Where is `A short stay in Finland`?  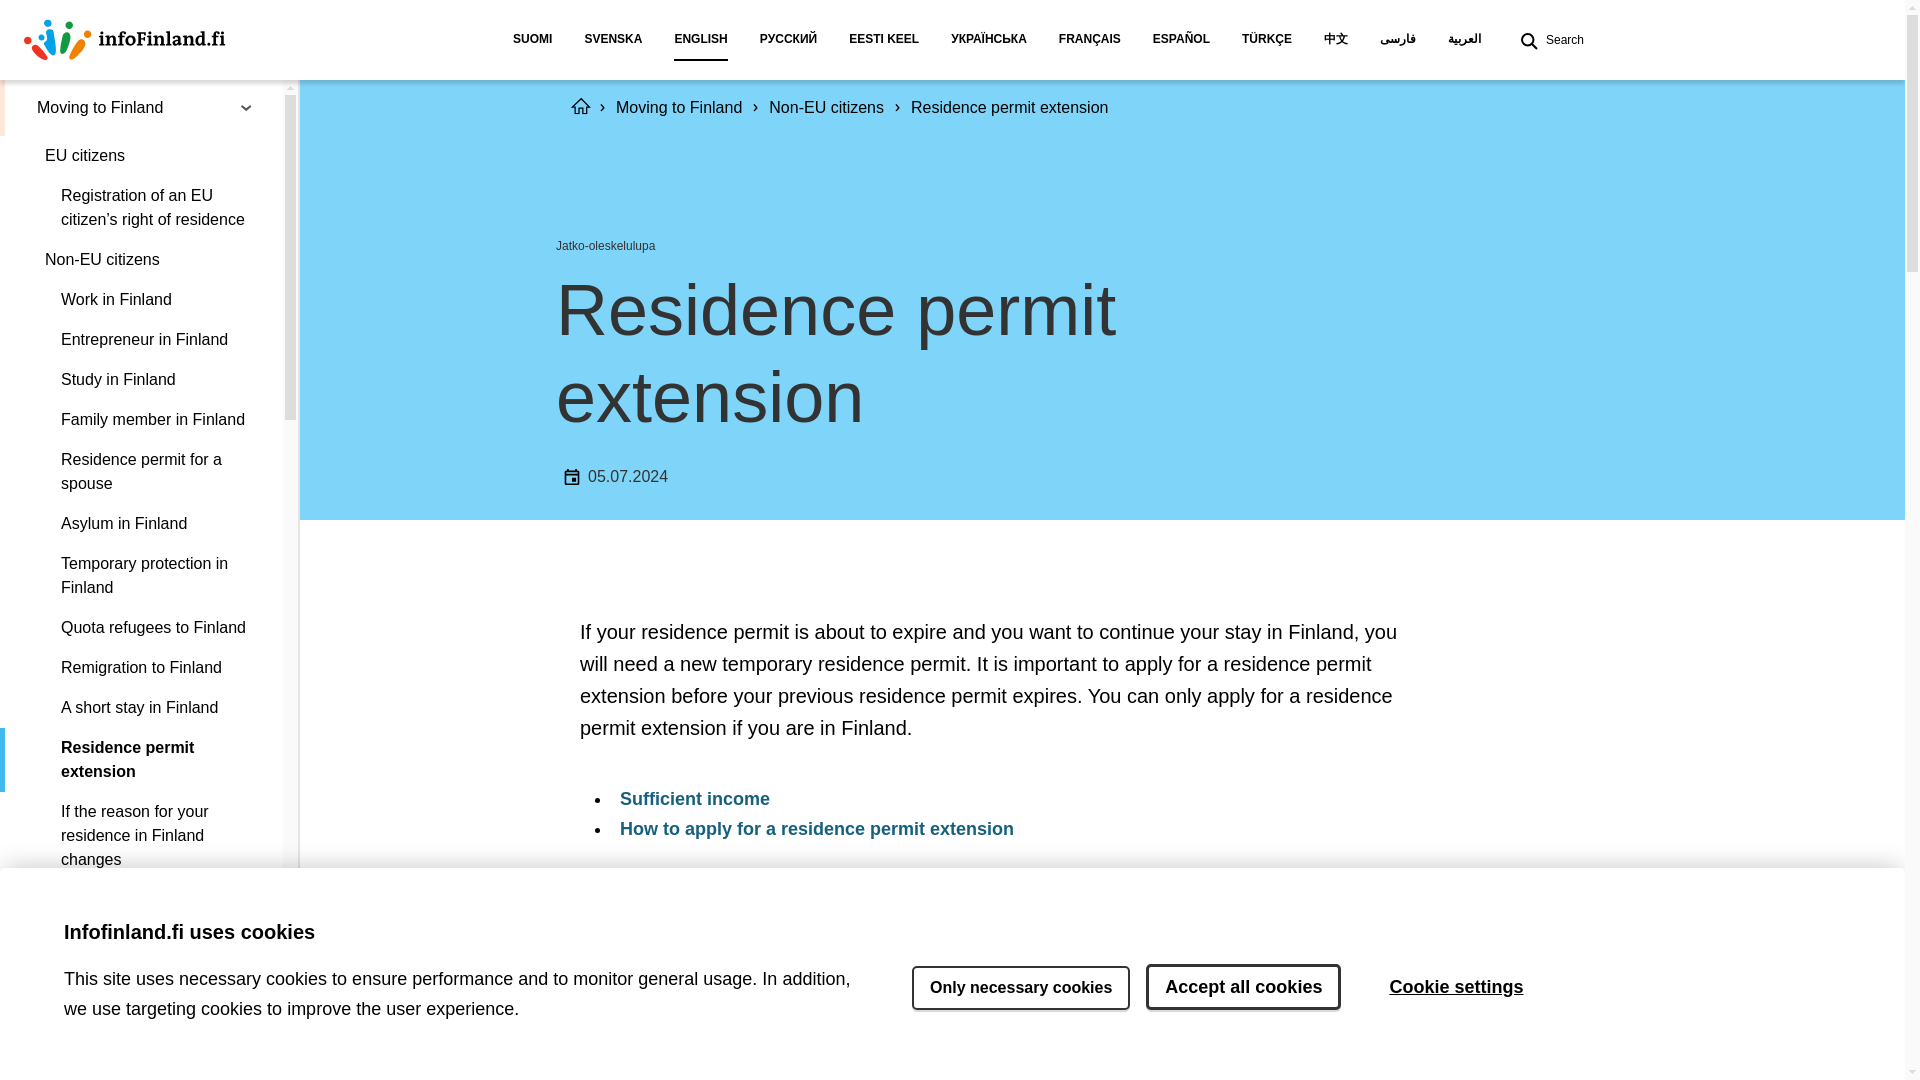
A short stay in Finland is located at coordinates (141, 707).